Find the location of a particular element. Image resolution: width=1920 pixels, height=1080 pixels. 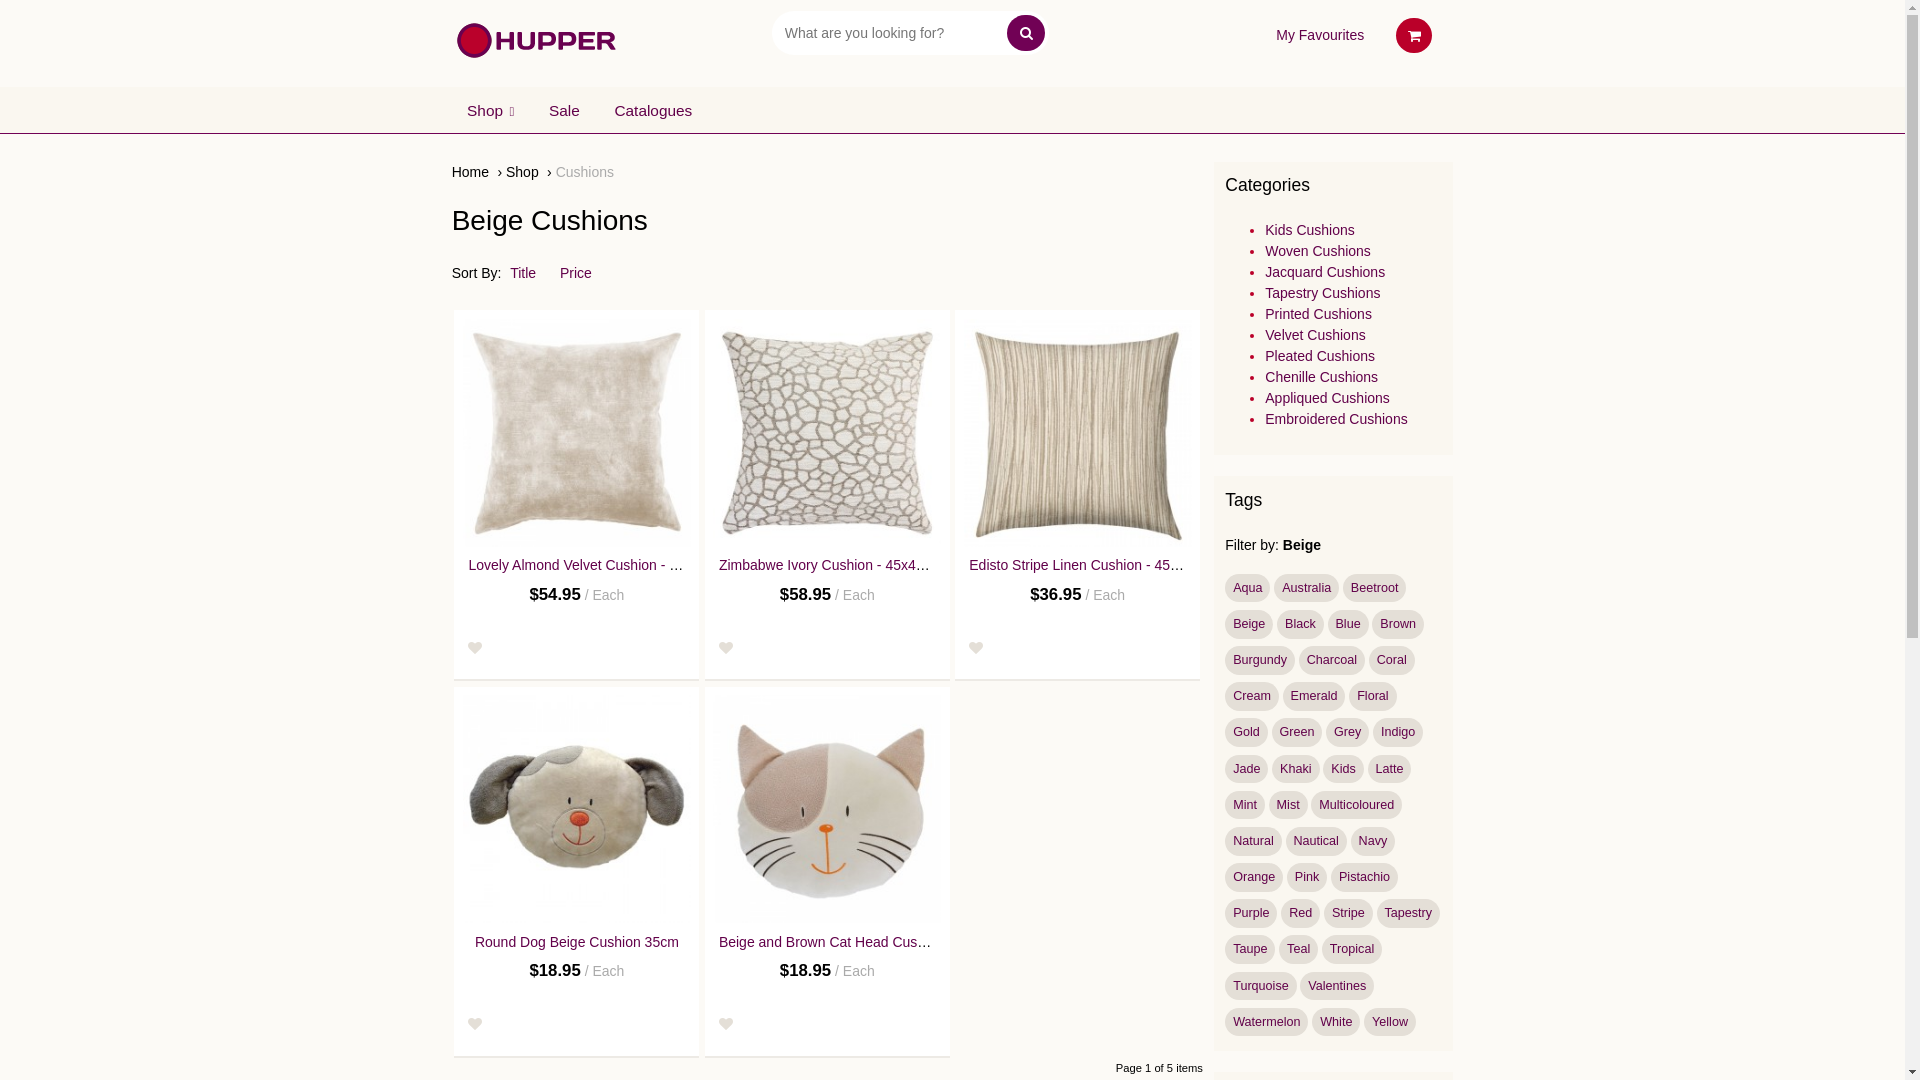

Pleated Cushions is located at coordinates (1320, 356).